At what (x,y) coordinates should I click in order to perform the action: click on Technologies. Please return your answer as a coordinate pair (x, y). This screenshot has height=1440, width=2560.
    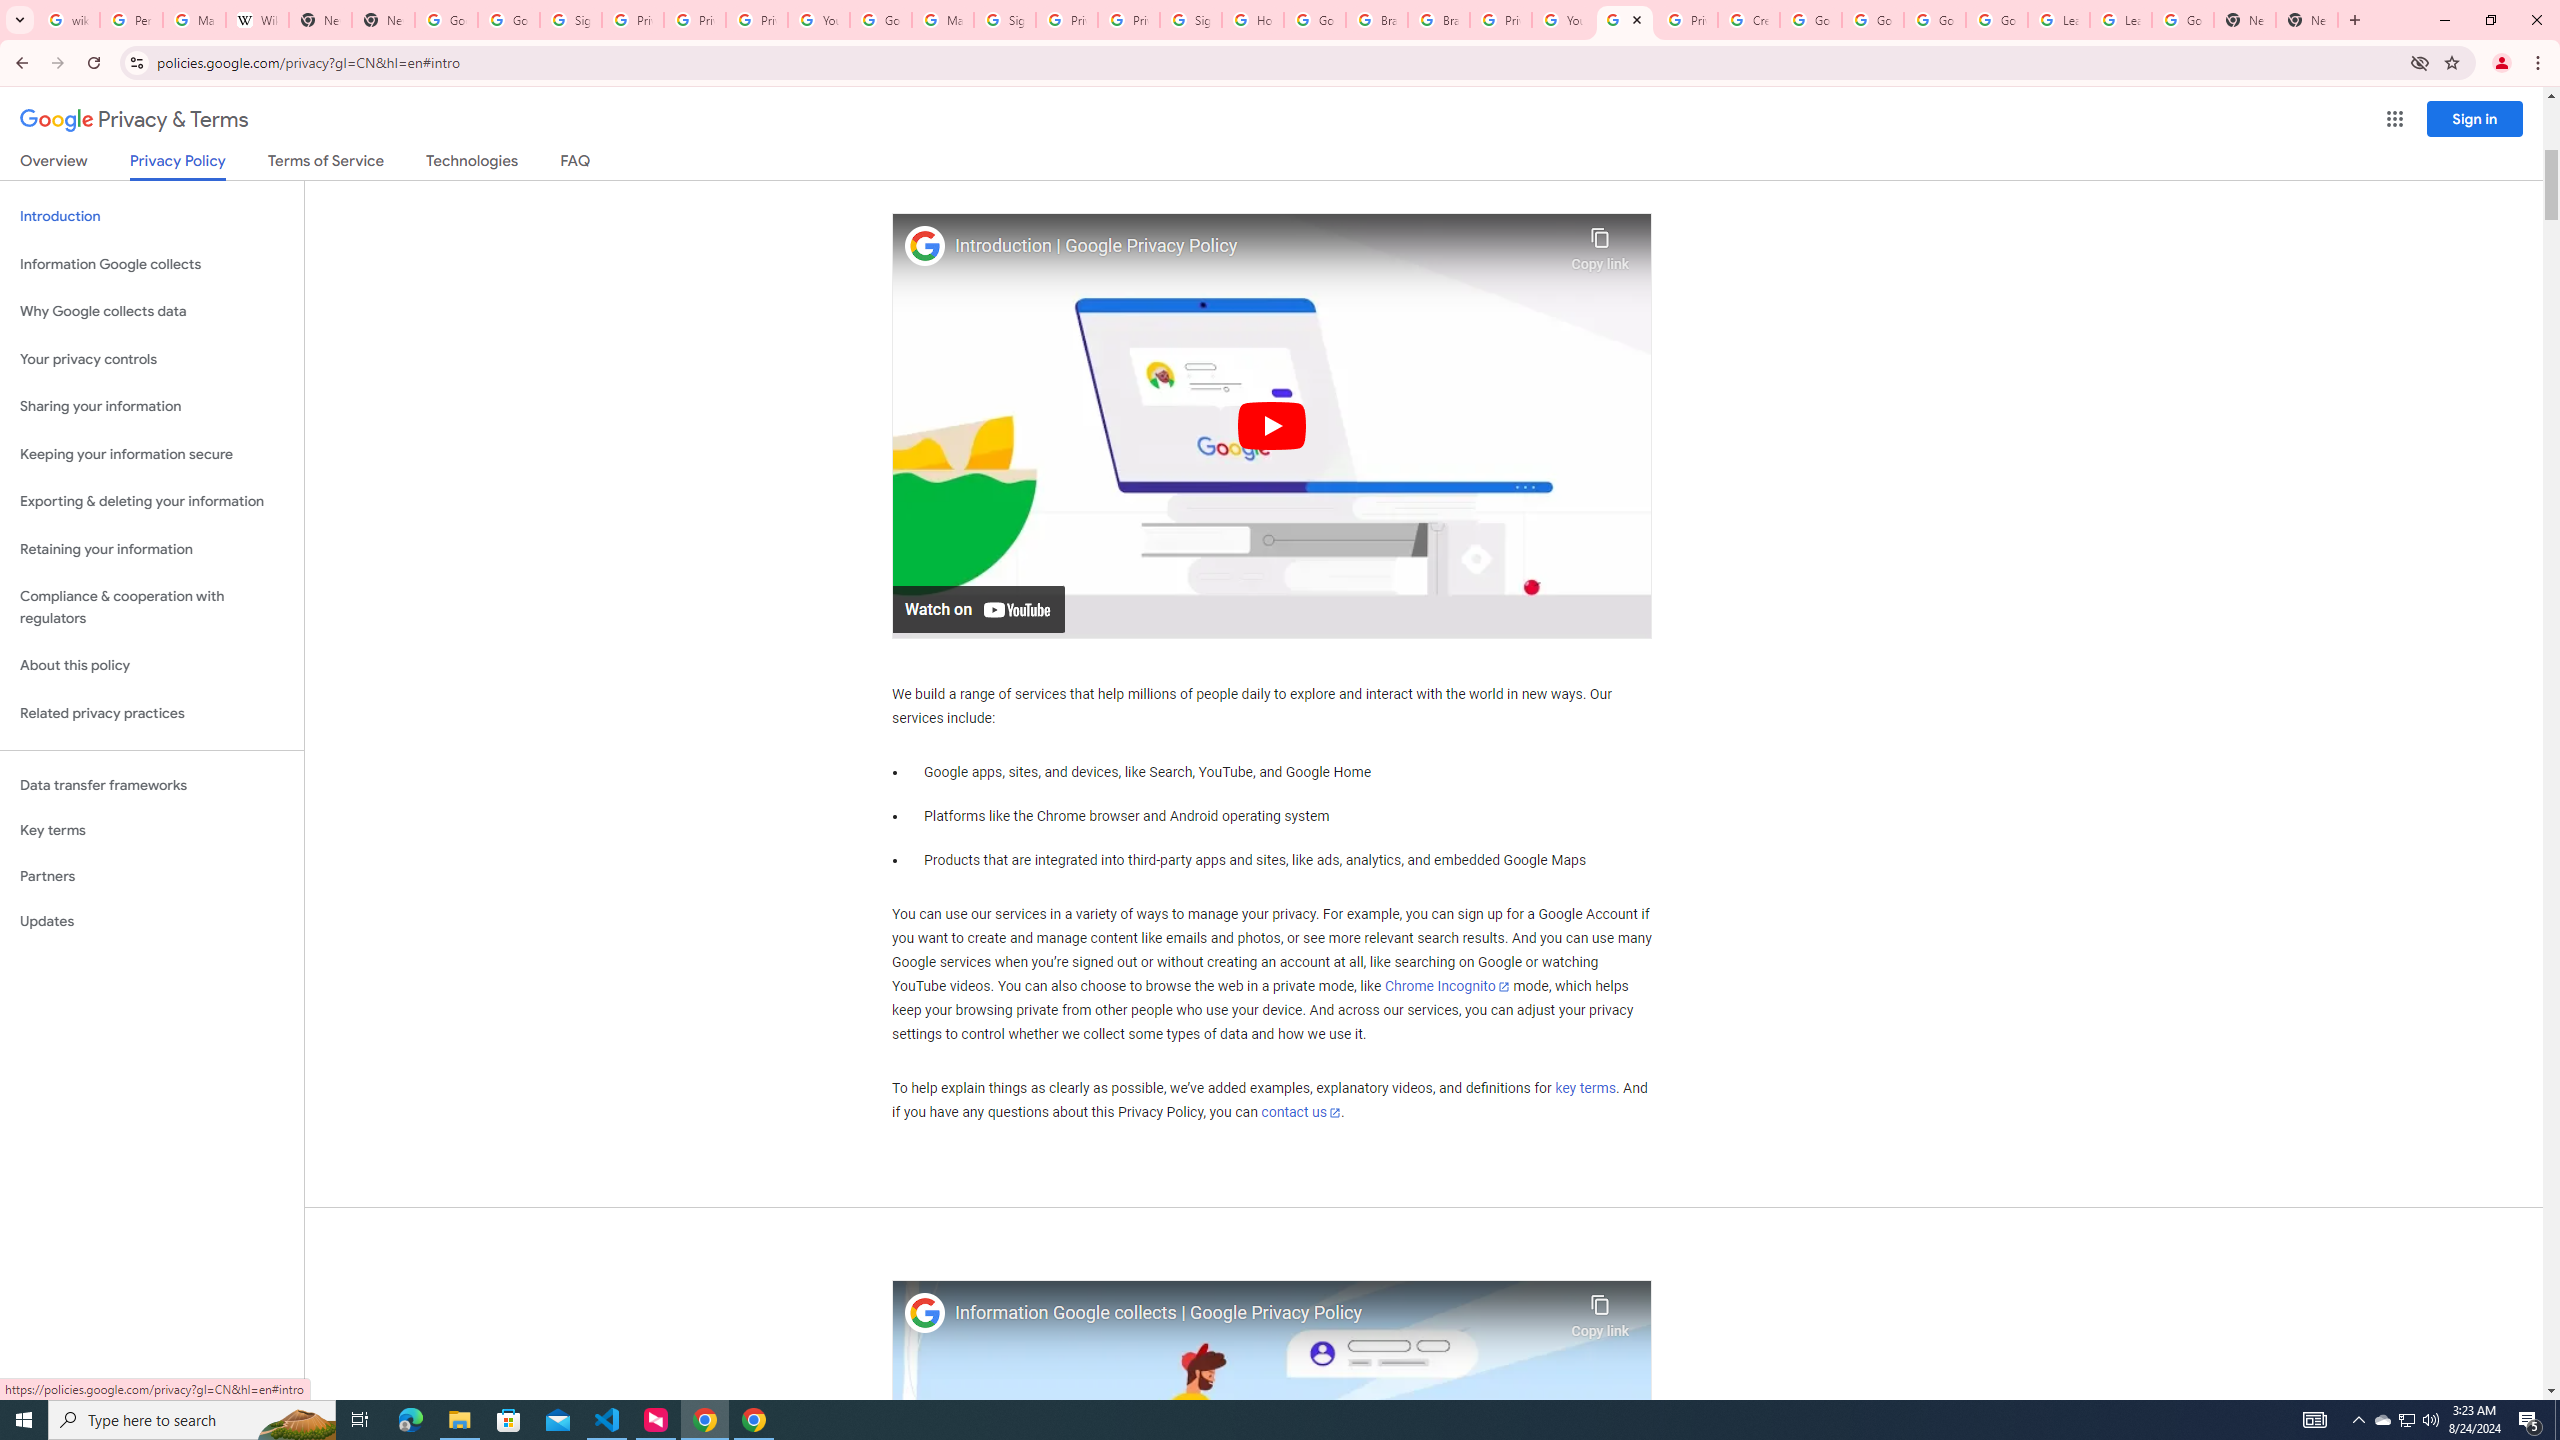
    Looking at the image, I should click on (472, 164).